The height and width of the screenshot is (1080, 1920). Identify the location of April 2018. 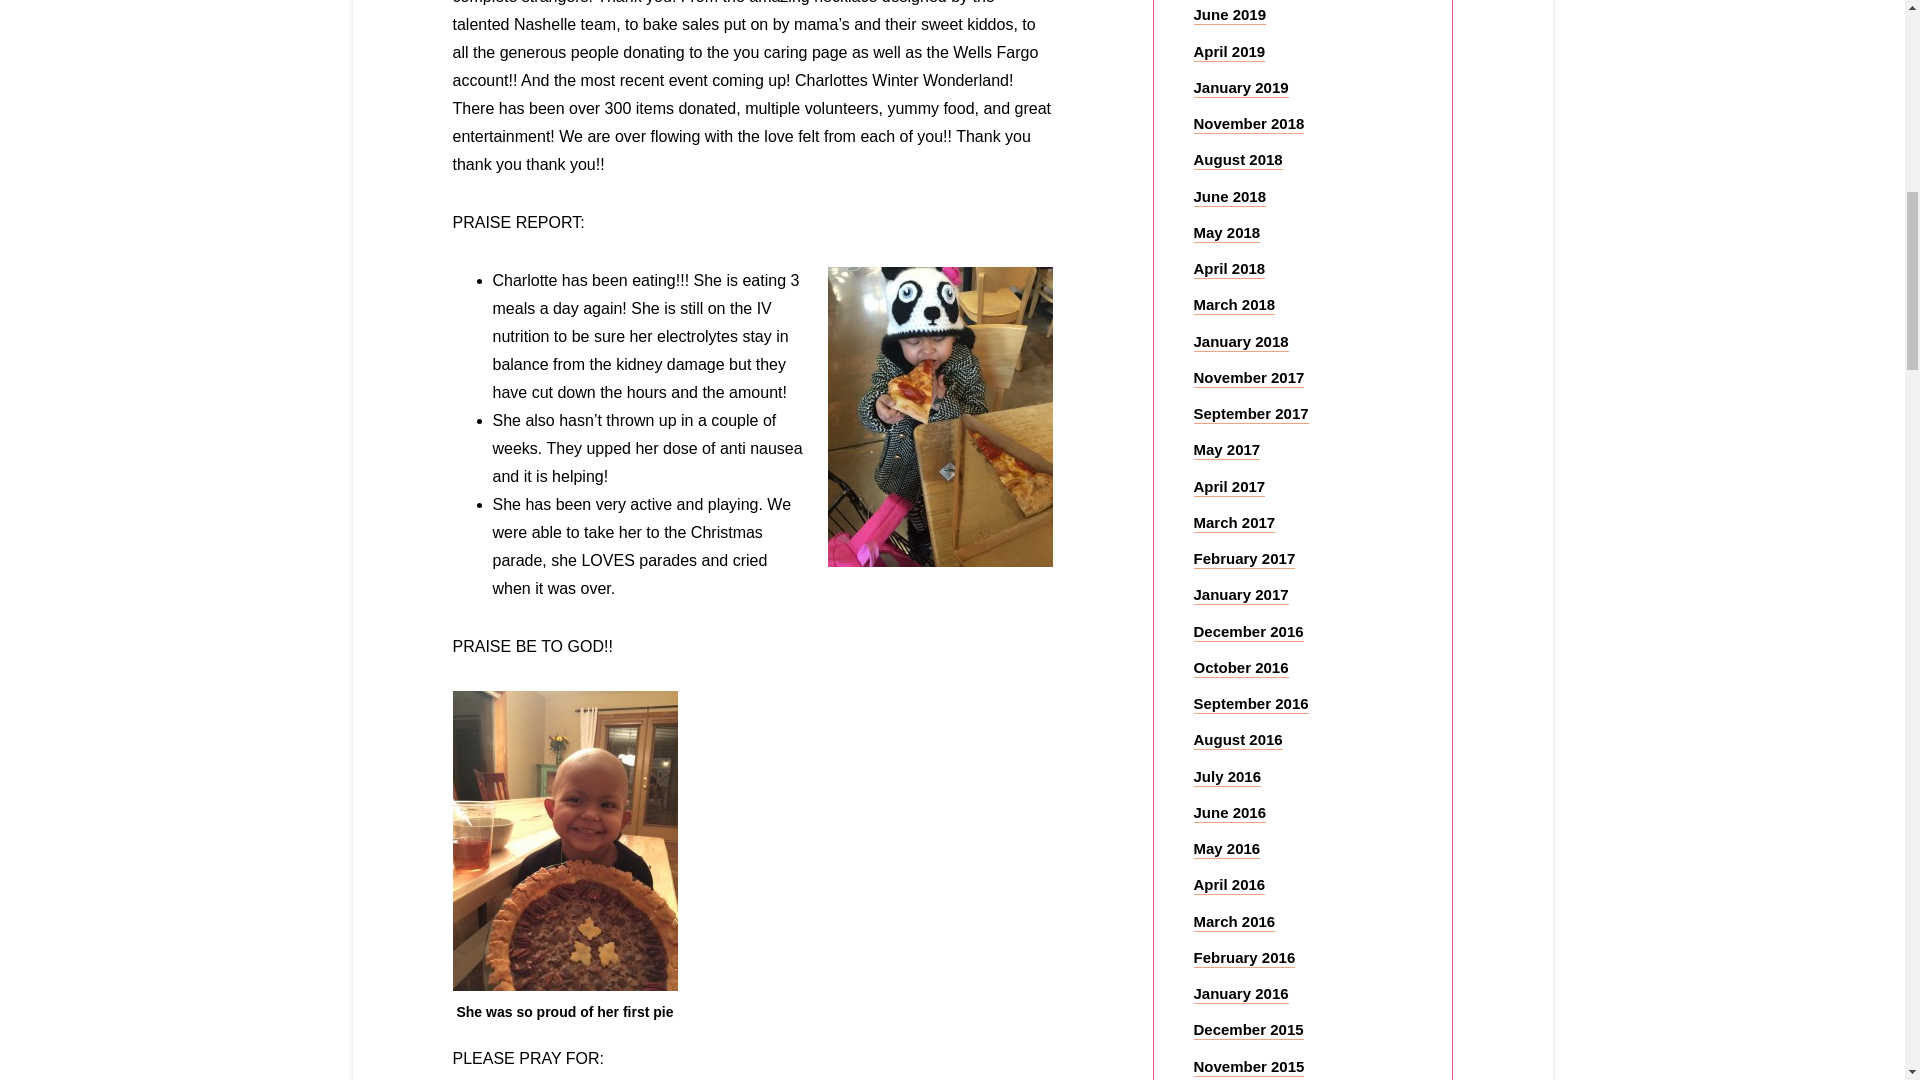
(1230, 269).